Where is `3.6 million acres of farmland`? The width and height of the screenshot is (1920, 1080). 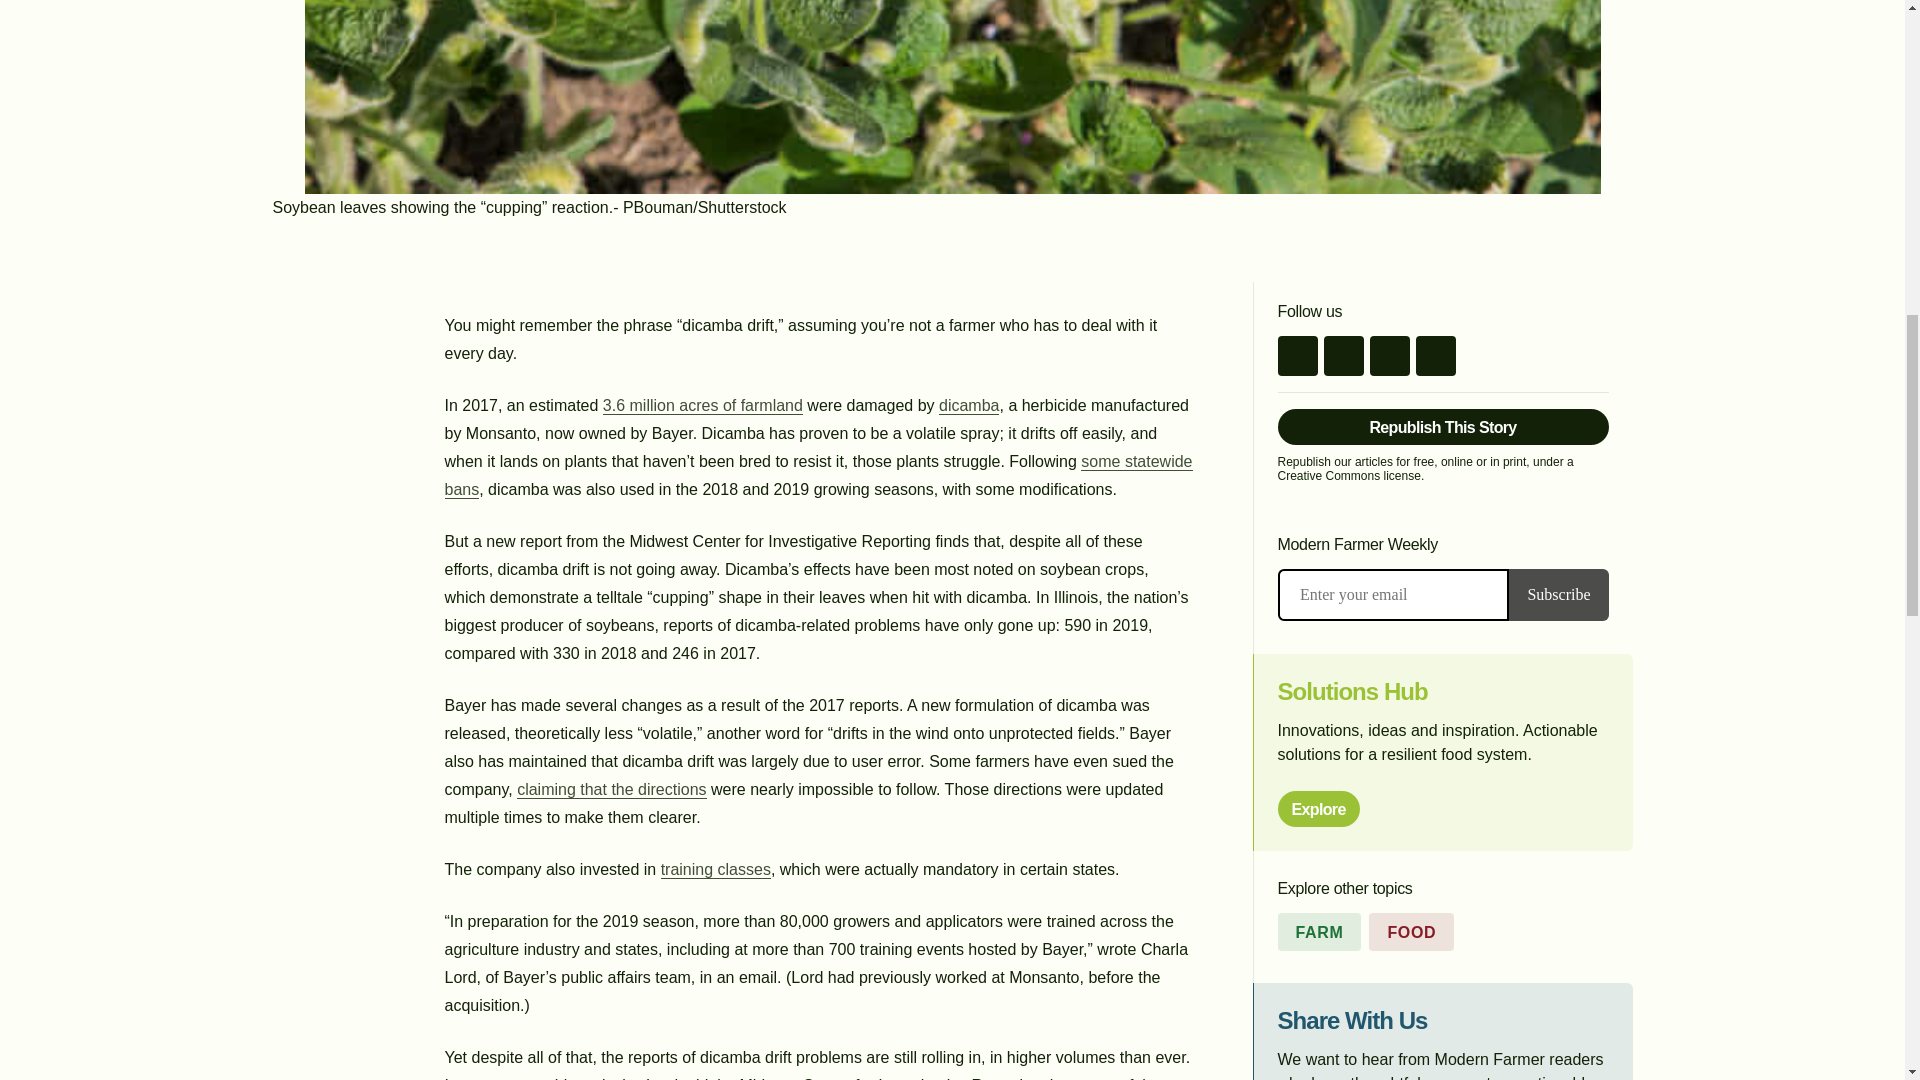 3.6 million acres of farmland is located at coordinates (702, 406).